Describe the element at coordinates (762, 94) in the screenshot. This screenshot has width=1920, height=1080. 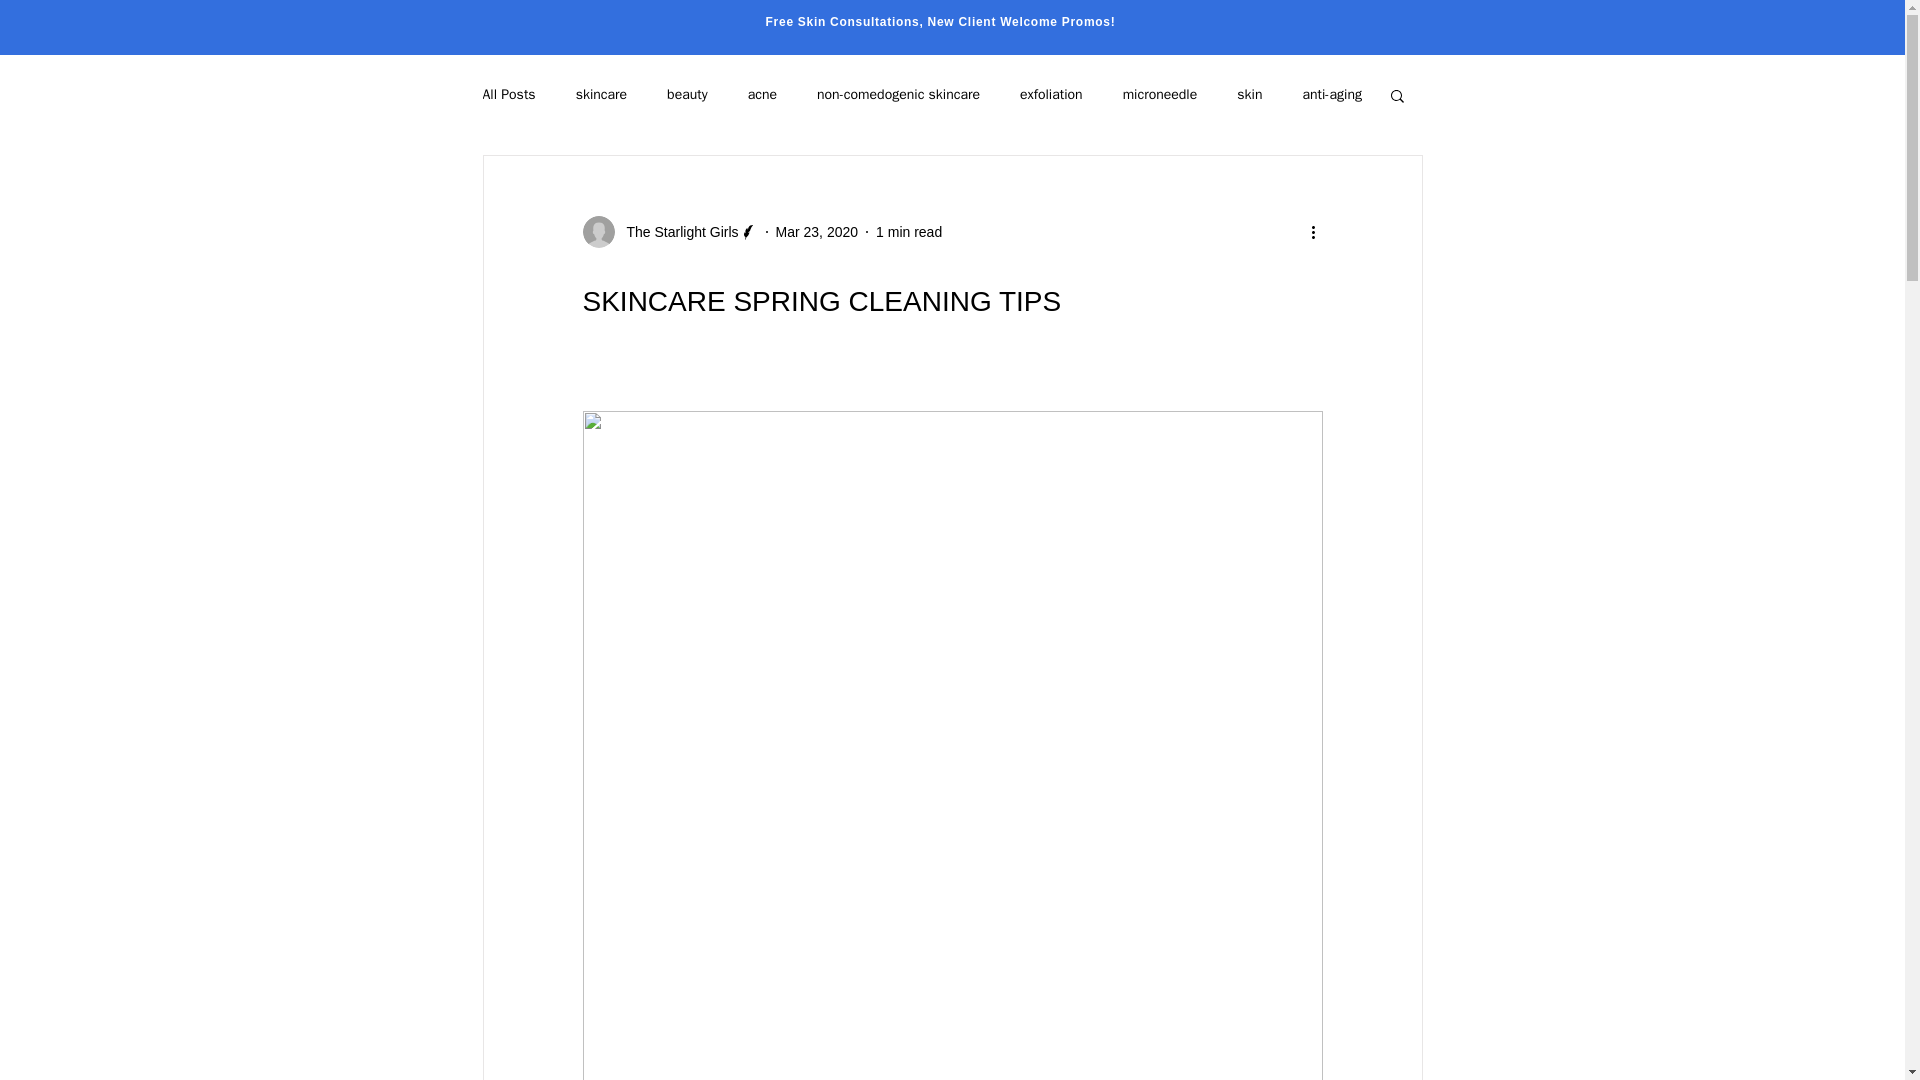
I see `acne` at that location.